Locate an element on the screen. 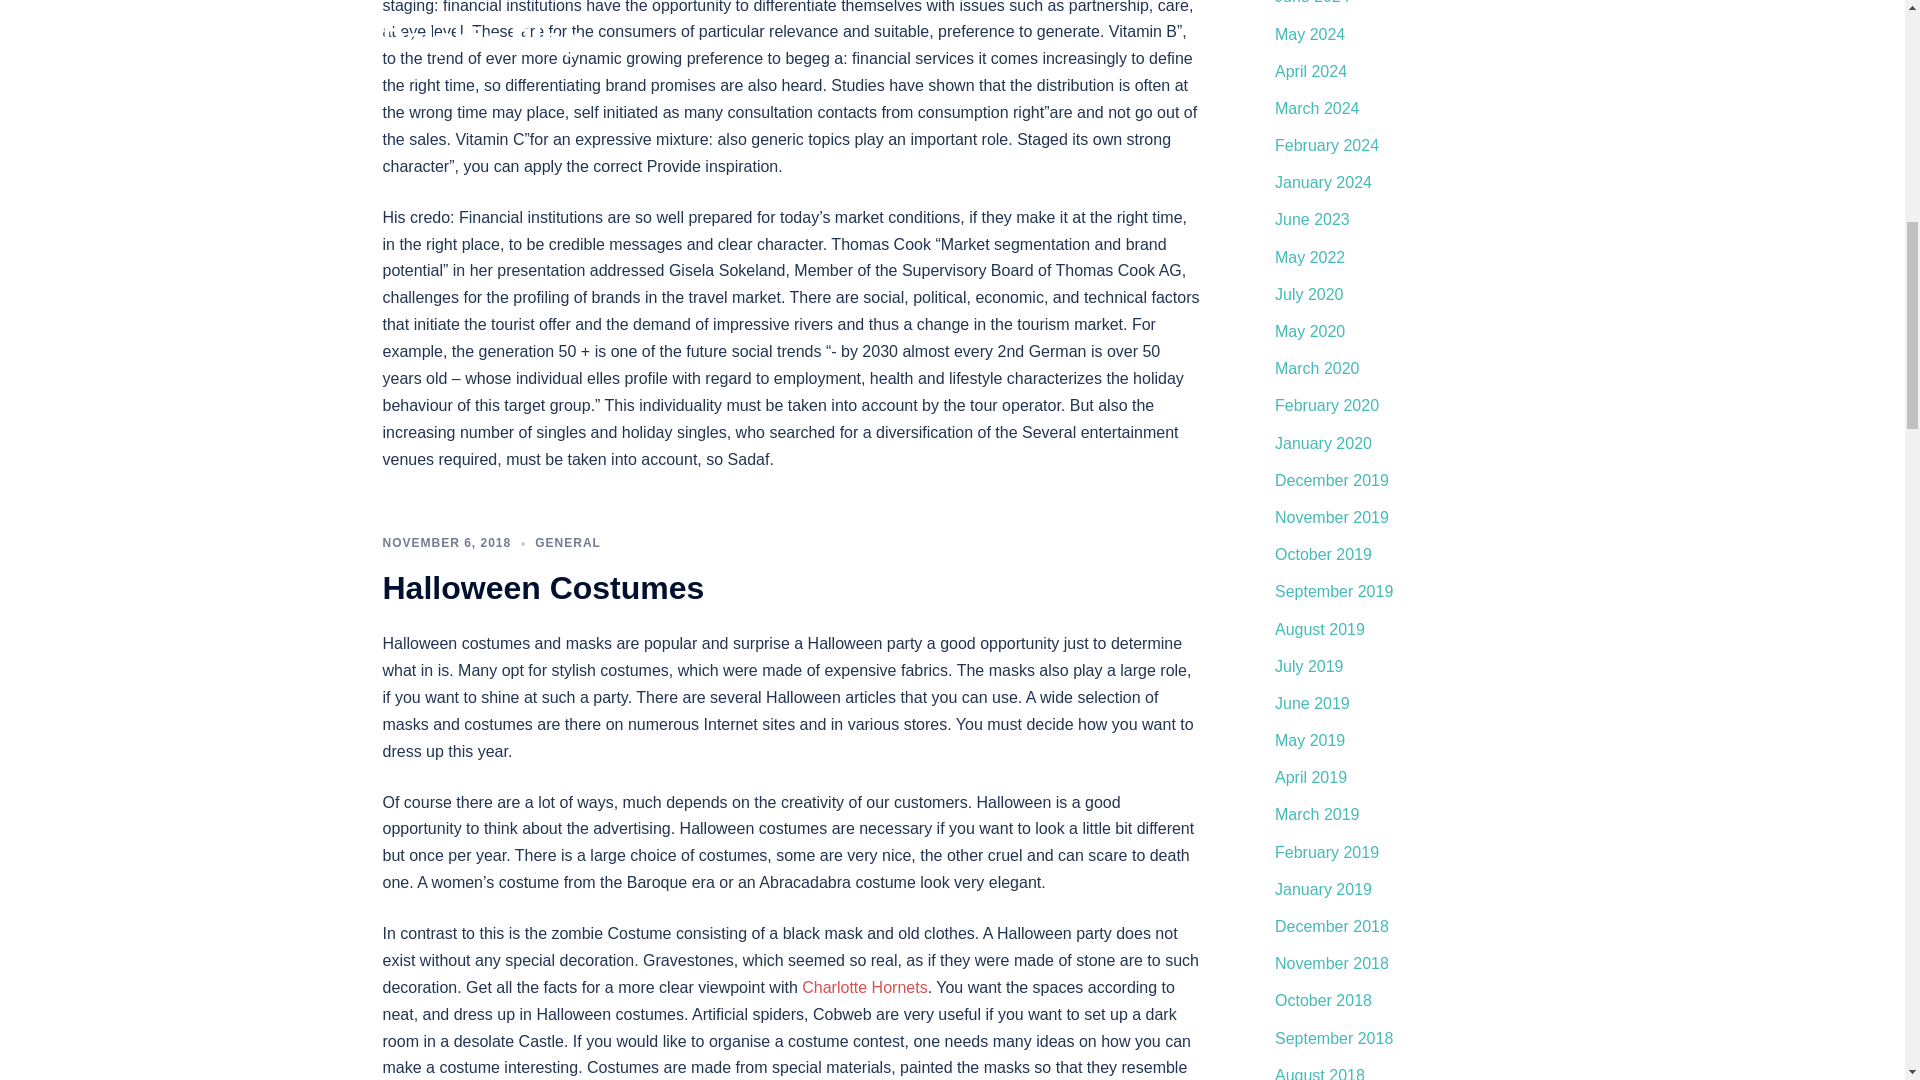 Image resolution: width=1920 pixels, height=1080 pixels. September 2019 is located at coordinates (1334, 592).